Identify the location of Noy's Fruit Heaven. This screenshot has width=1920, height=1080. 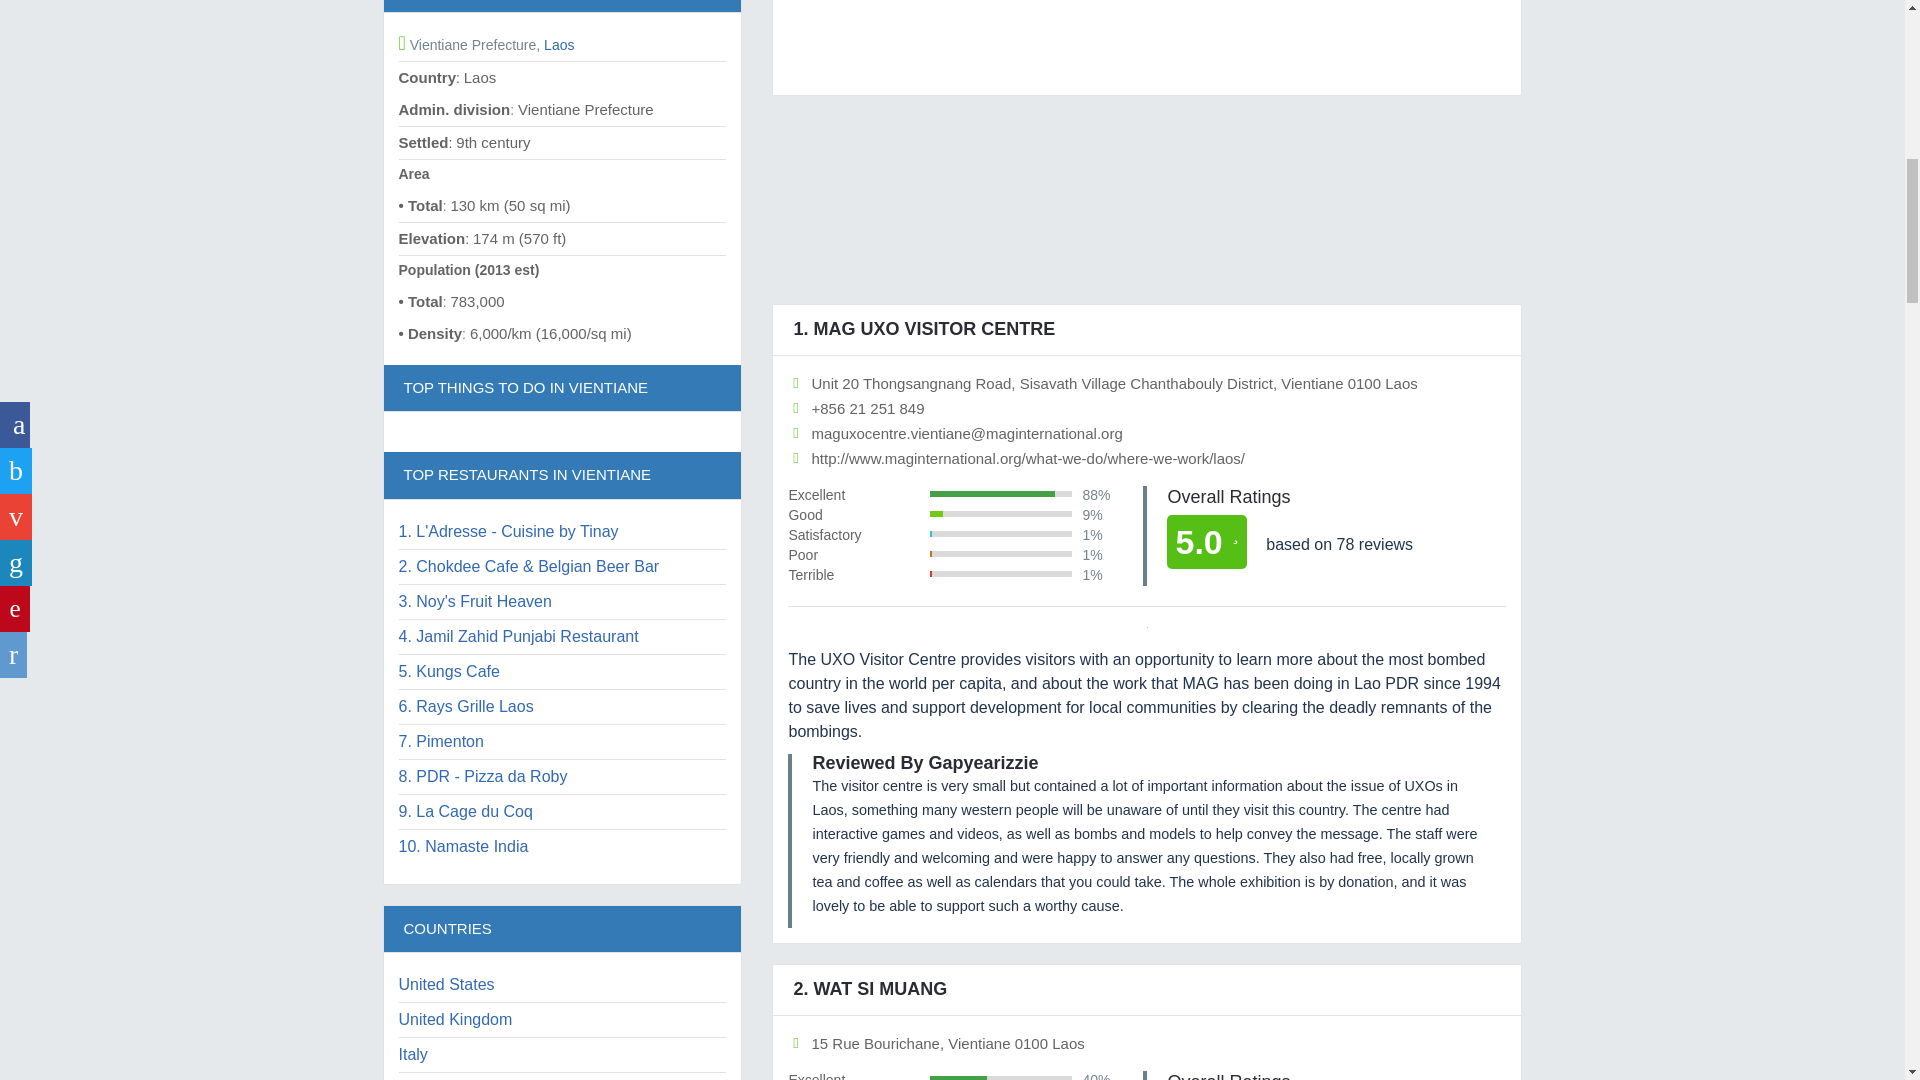
(474, 601).